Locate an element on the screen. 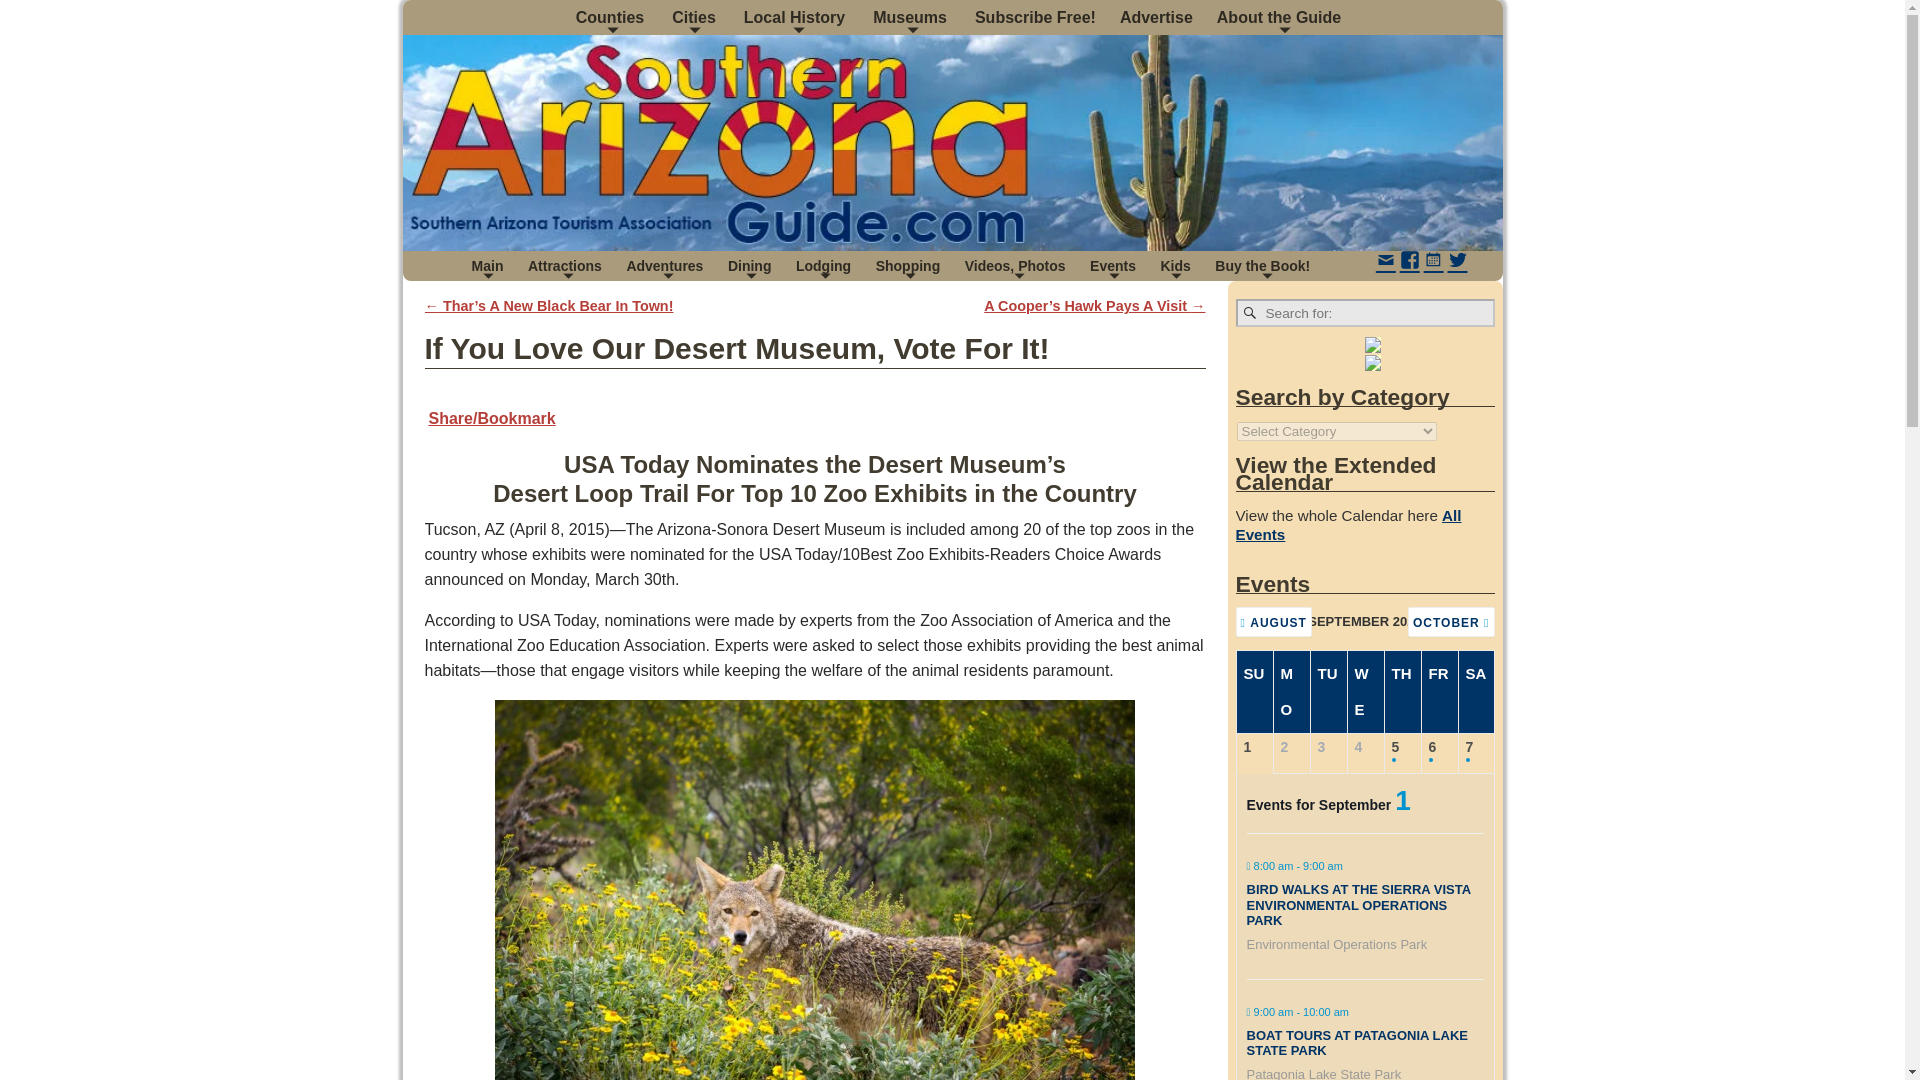  Local History is located at coordinates (796, 17).